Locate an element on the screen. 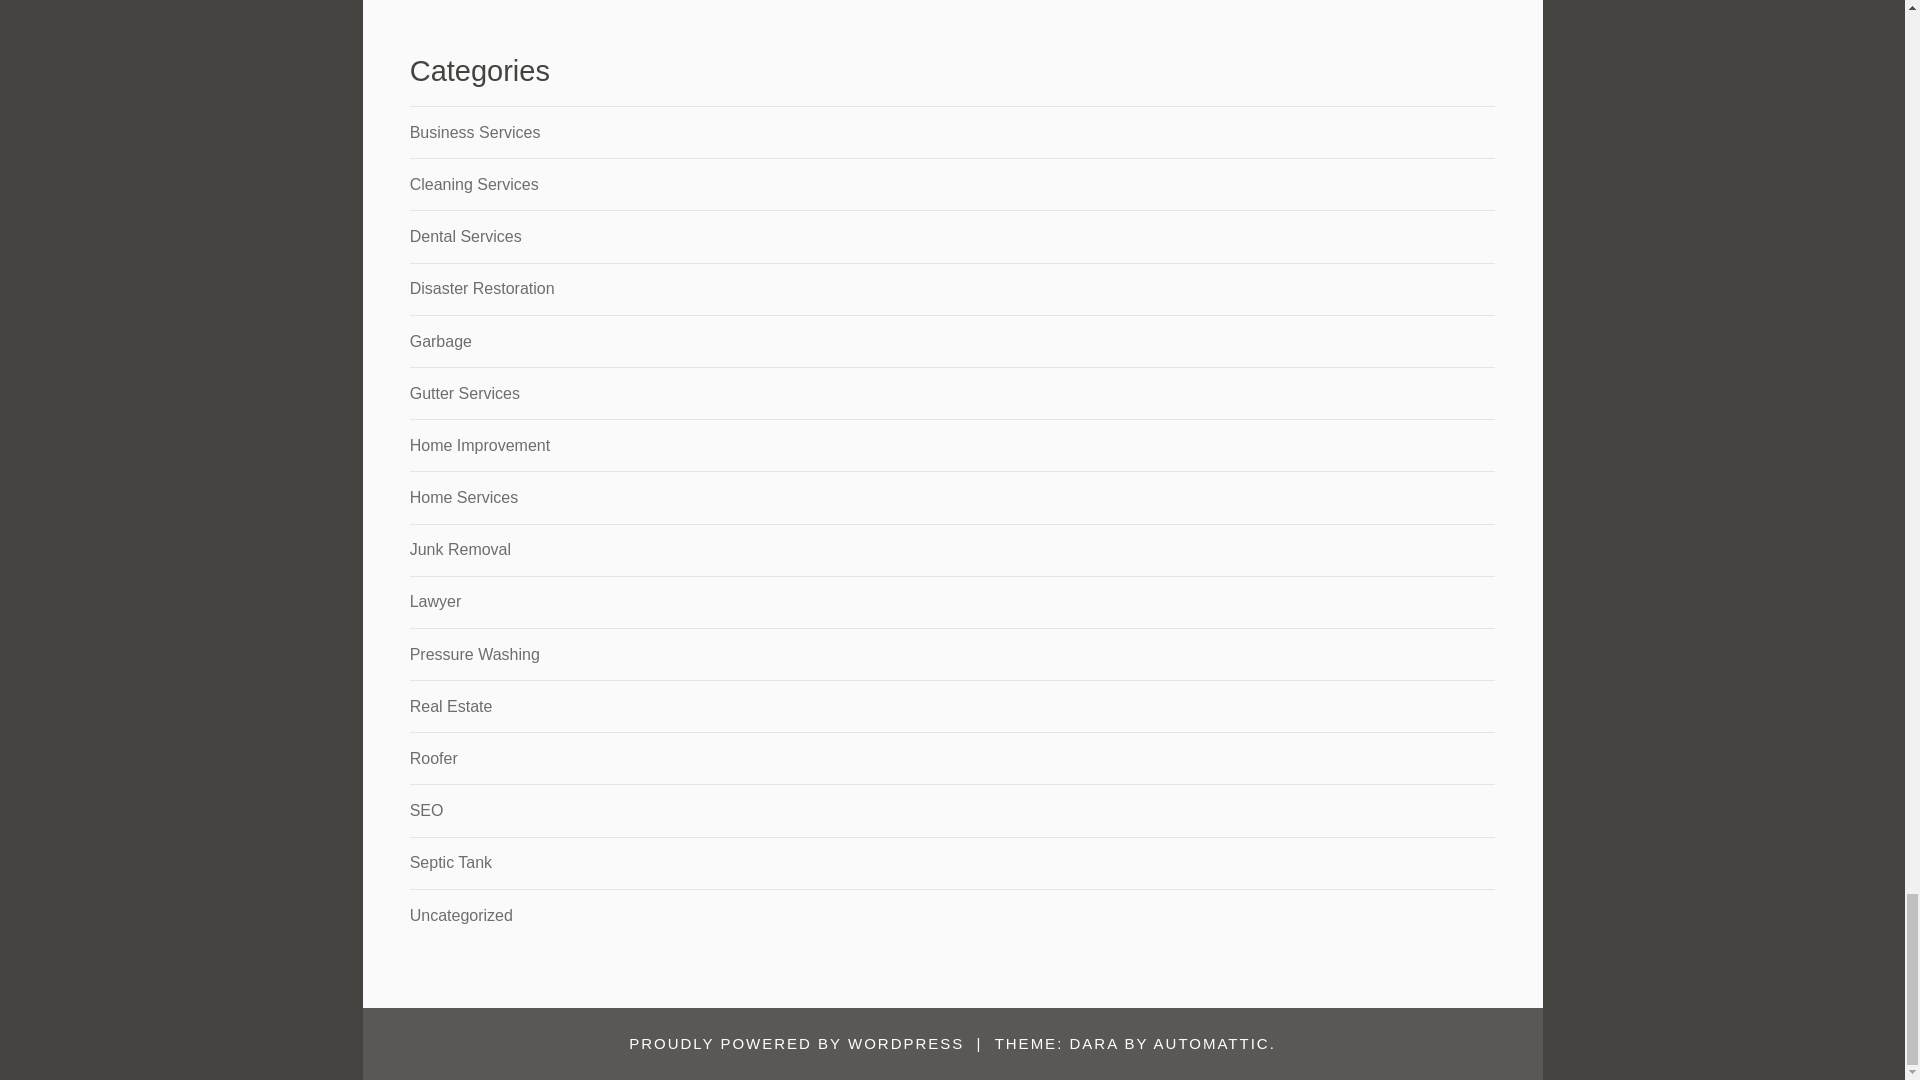  Garbage is located at coordinates (441, 340).